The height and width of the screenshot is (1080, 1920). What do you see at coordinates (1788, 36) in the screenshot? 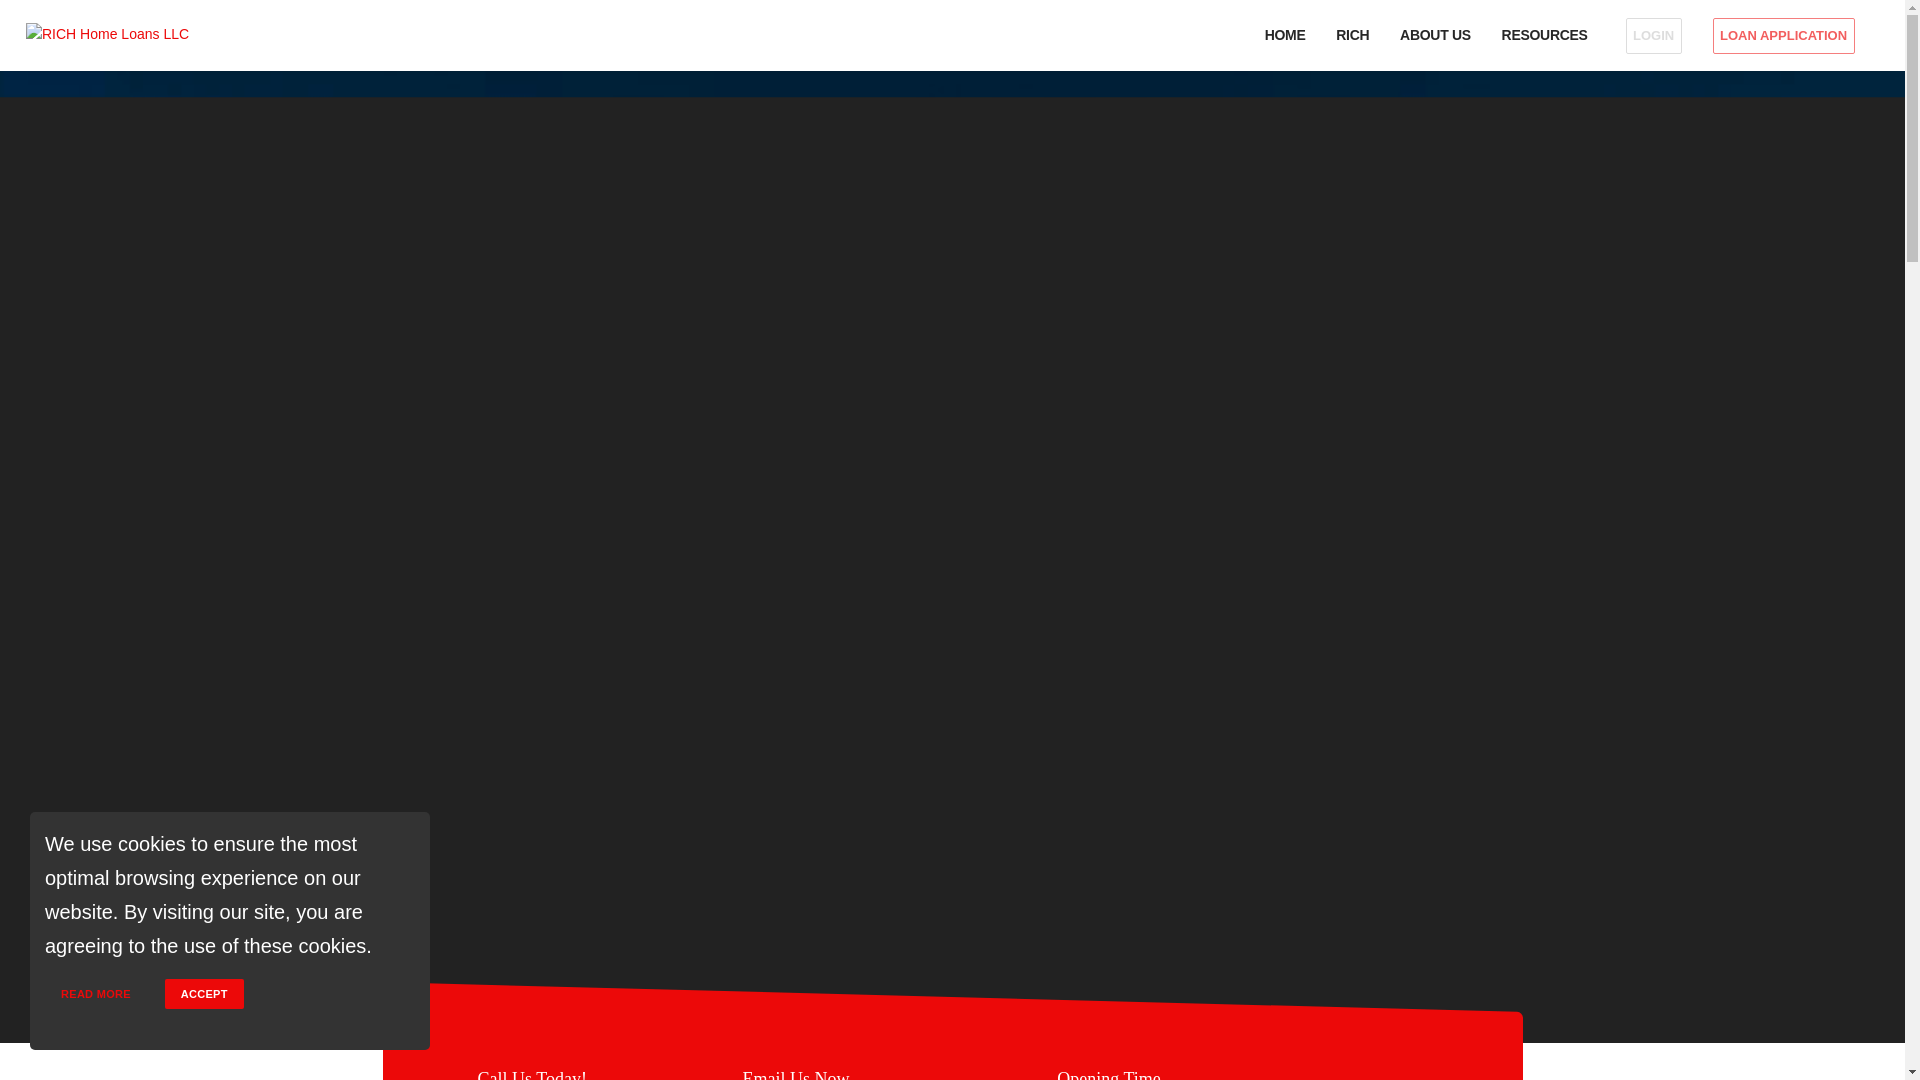
I see `LOAN APPLICATION` at bounding box center [1788, 36].